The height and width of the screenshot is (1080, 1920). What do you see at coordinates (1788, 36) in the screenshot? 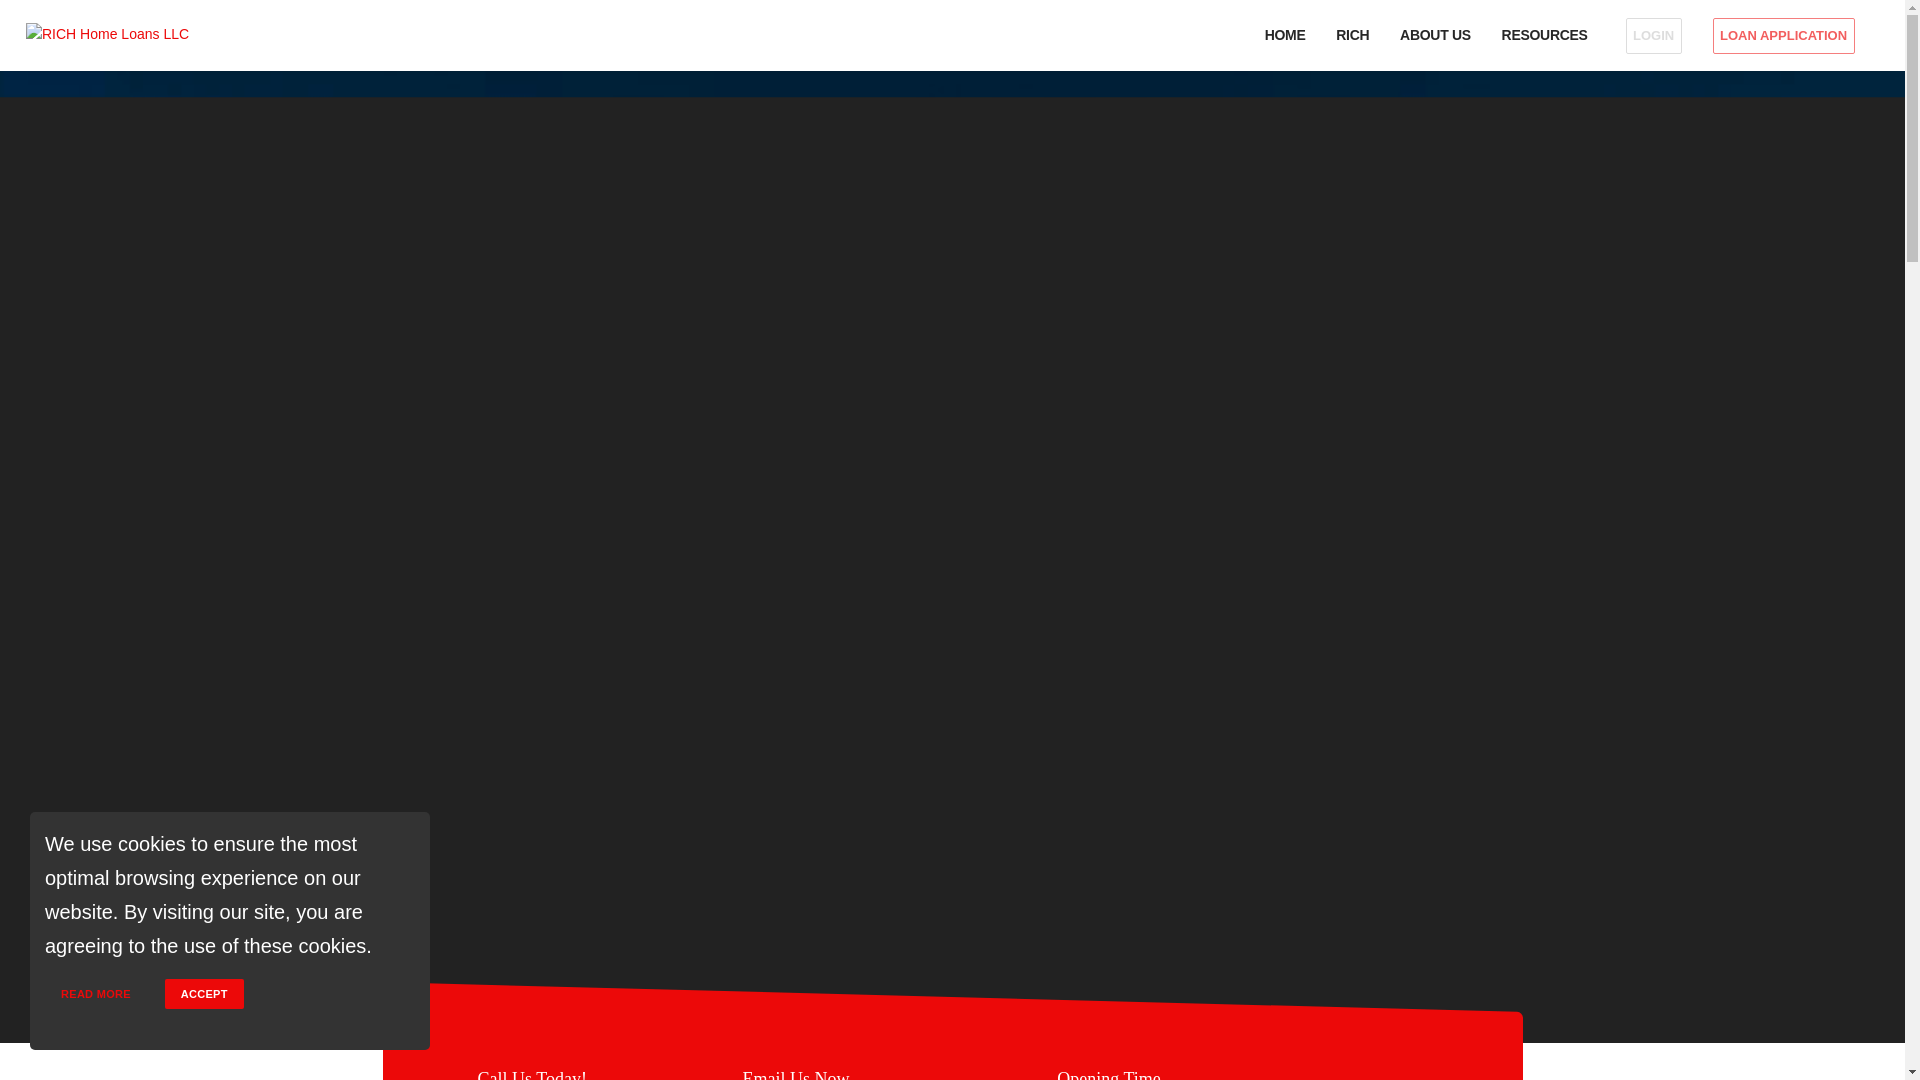
I see `LOAN APPLICATION` at bounding box center [1788, 36].